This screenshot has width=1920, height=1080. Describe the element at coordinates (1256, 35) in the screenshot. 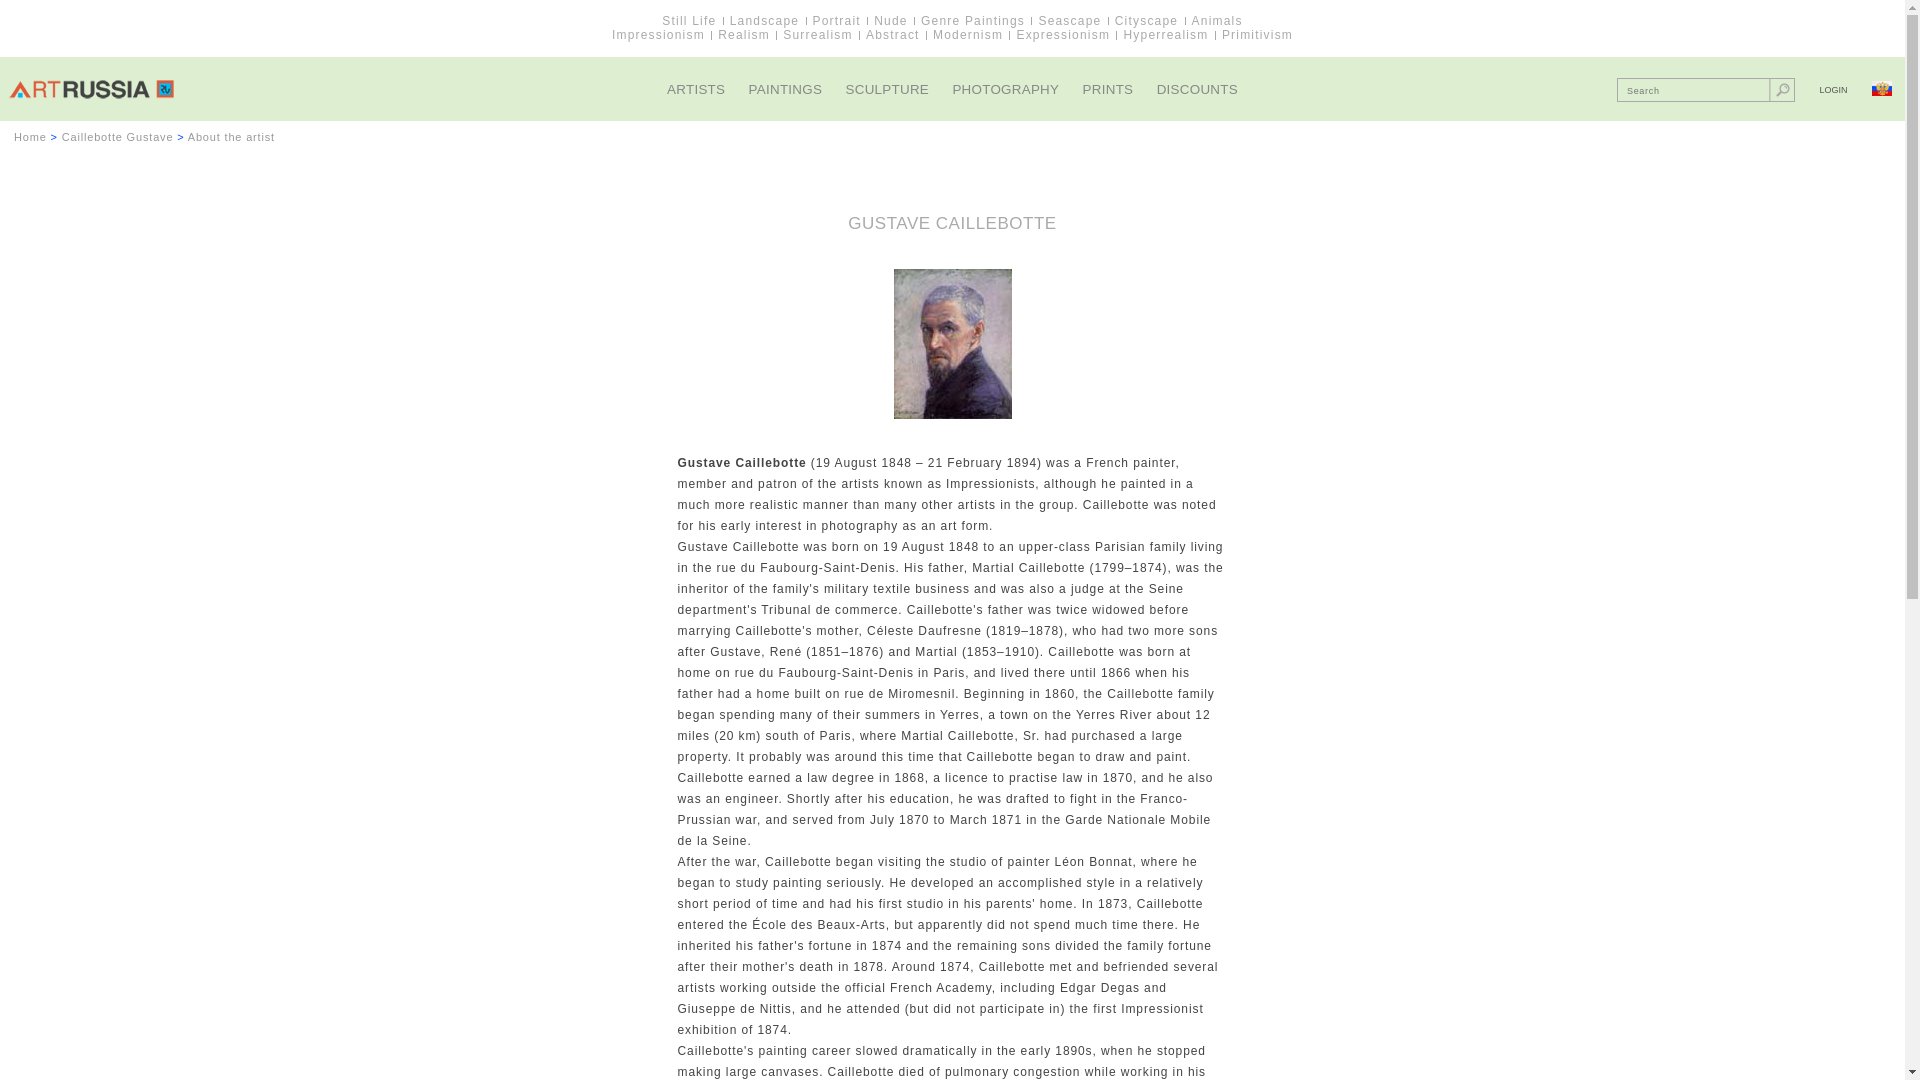

I see `Primitivism` at that location.